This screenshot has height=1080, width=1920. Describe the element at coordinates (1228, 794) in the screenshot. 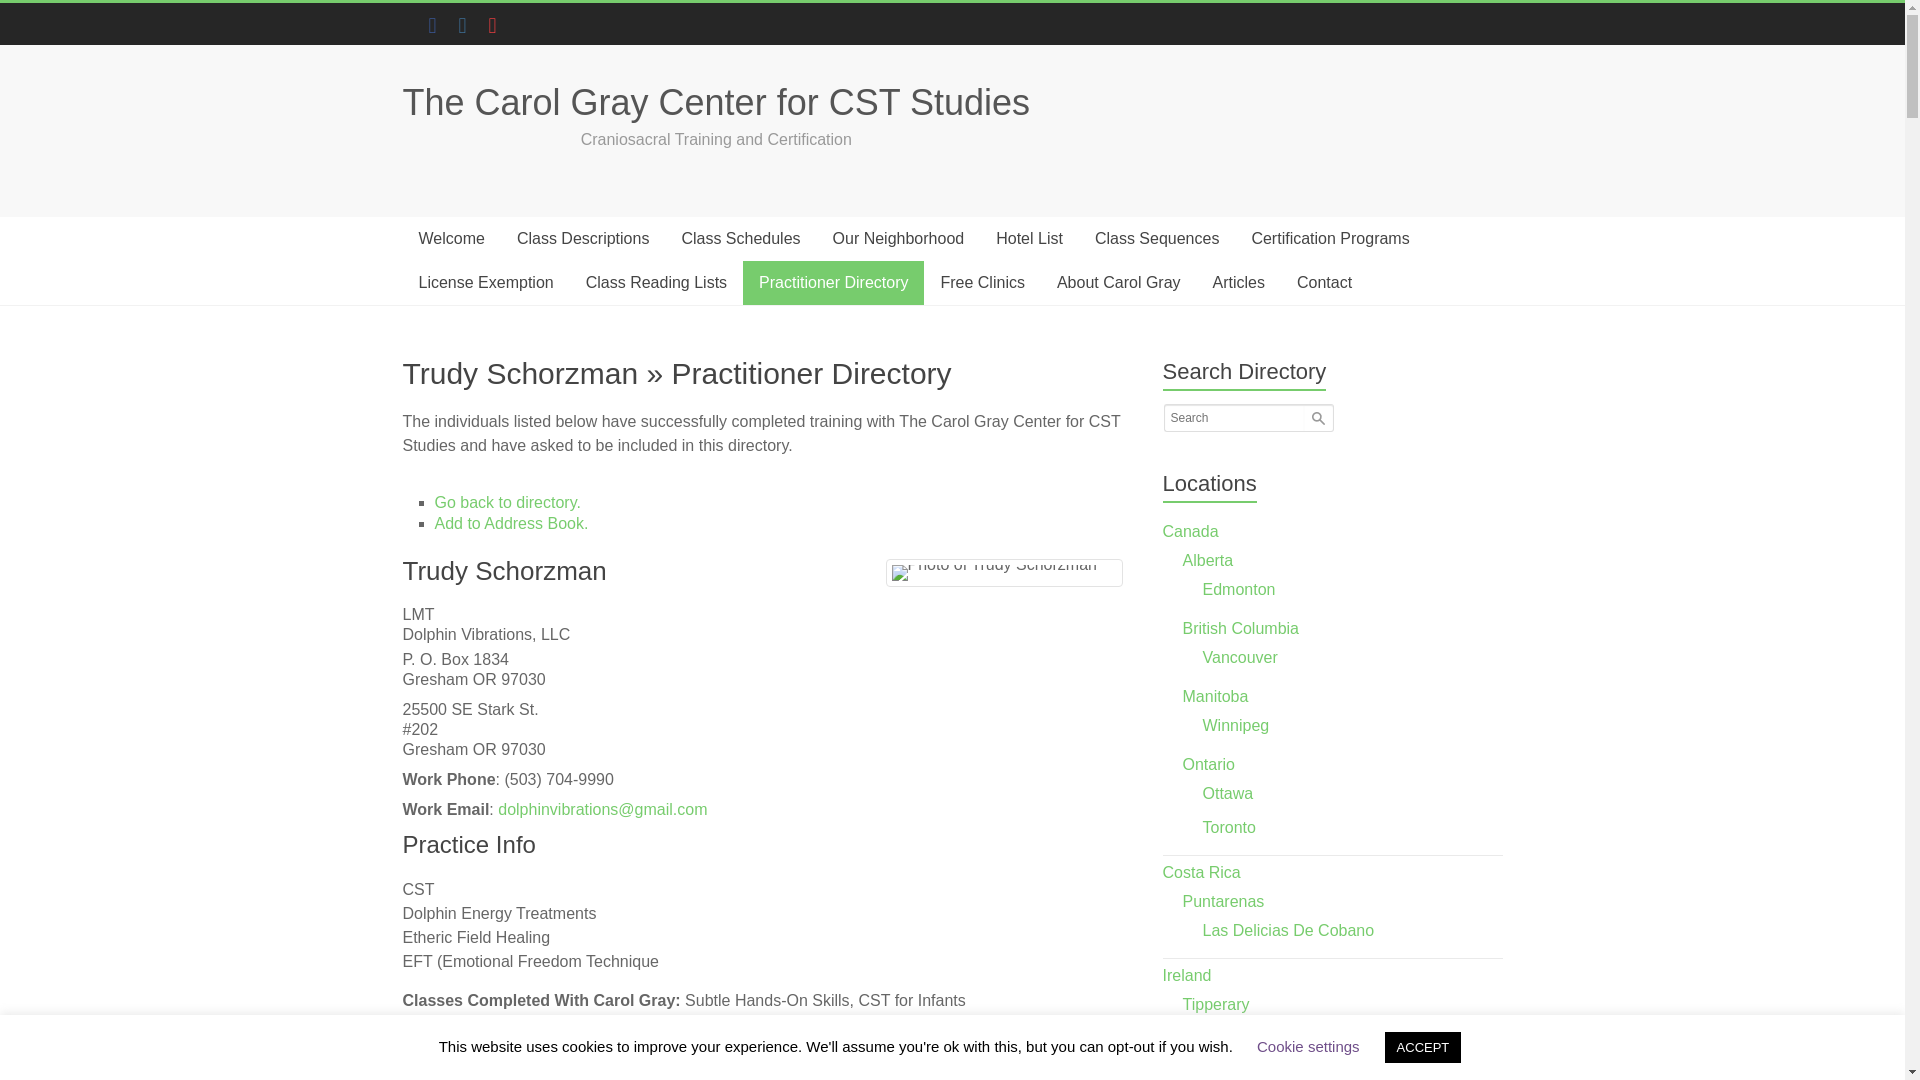

I see `Ottawa` at that location.